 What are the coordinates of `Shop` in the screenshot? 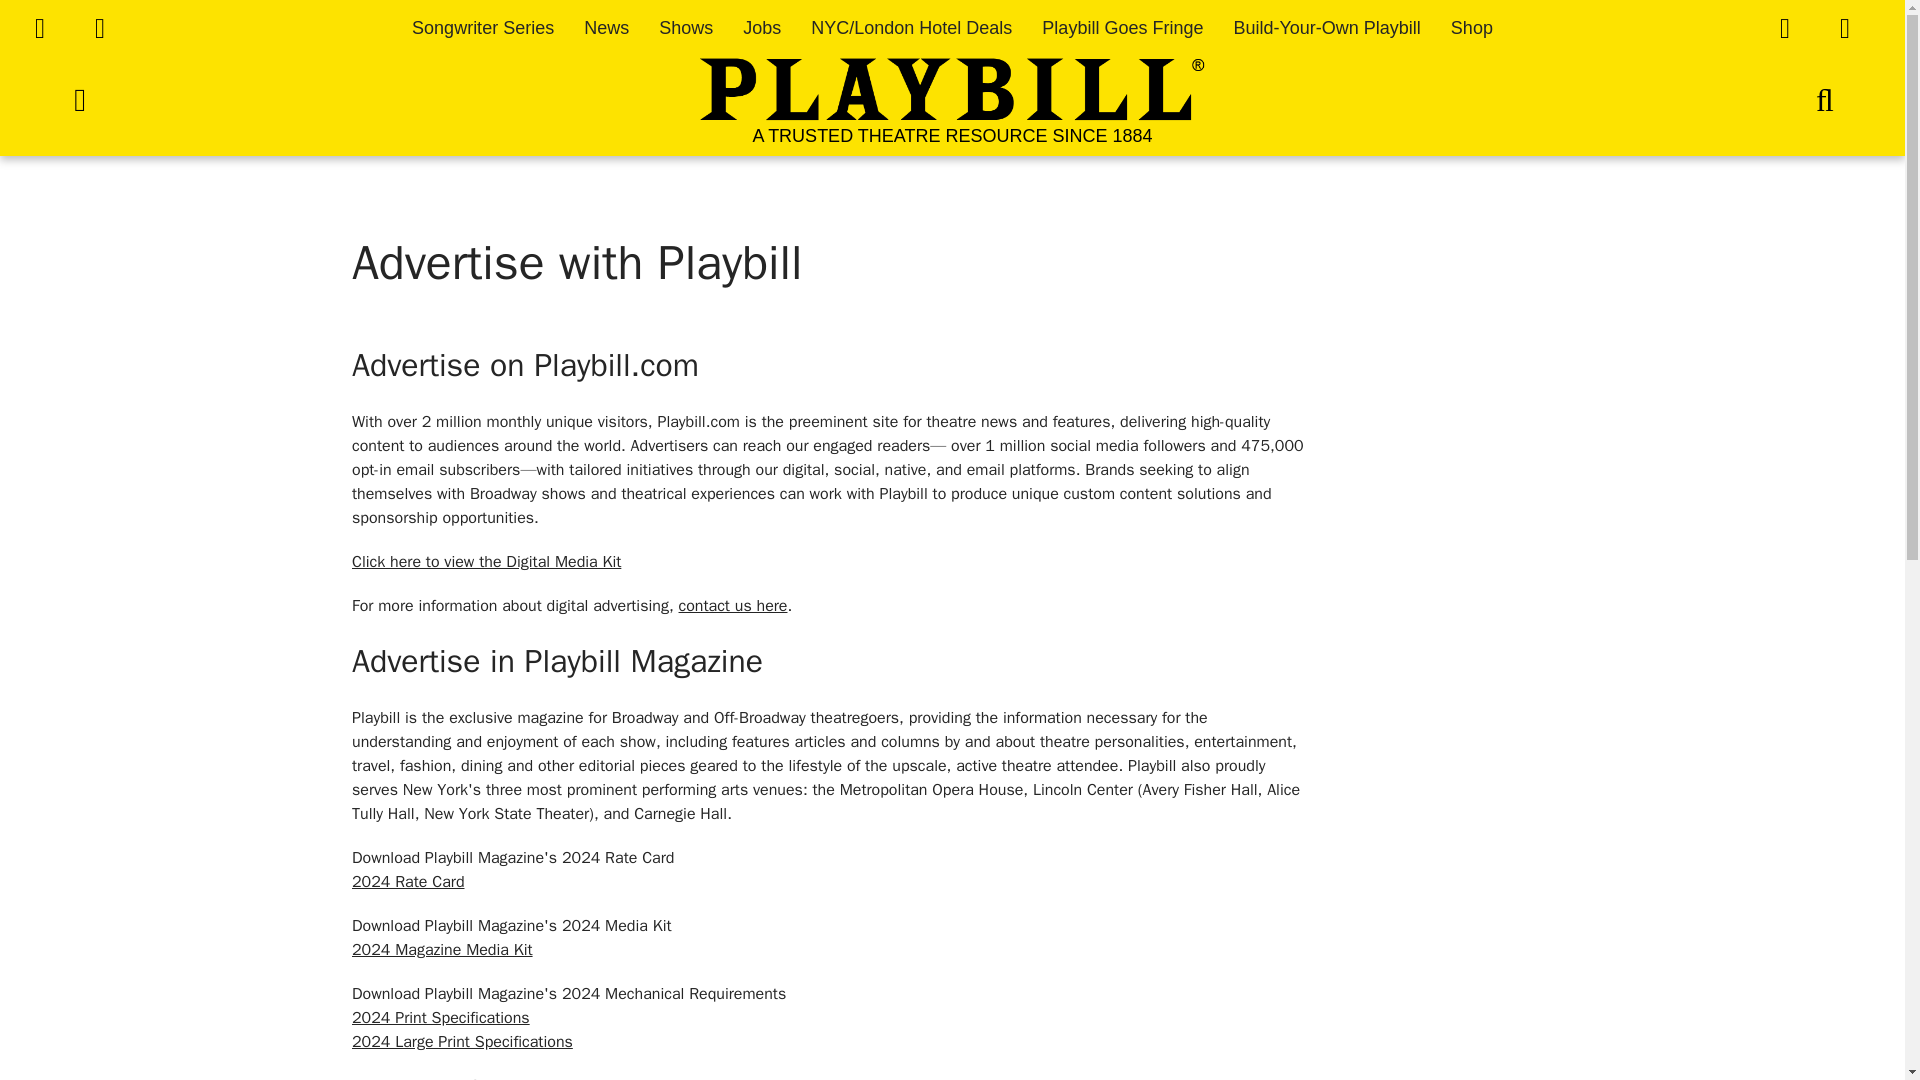 It's located at (1472, 28).